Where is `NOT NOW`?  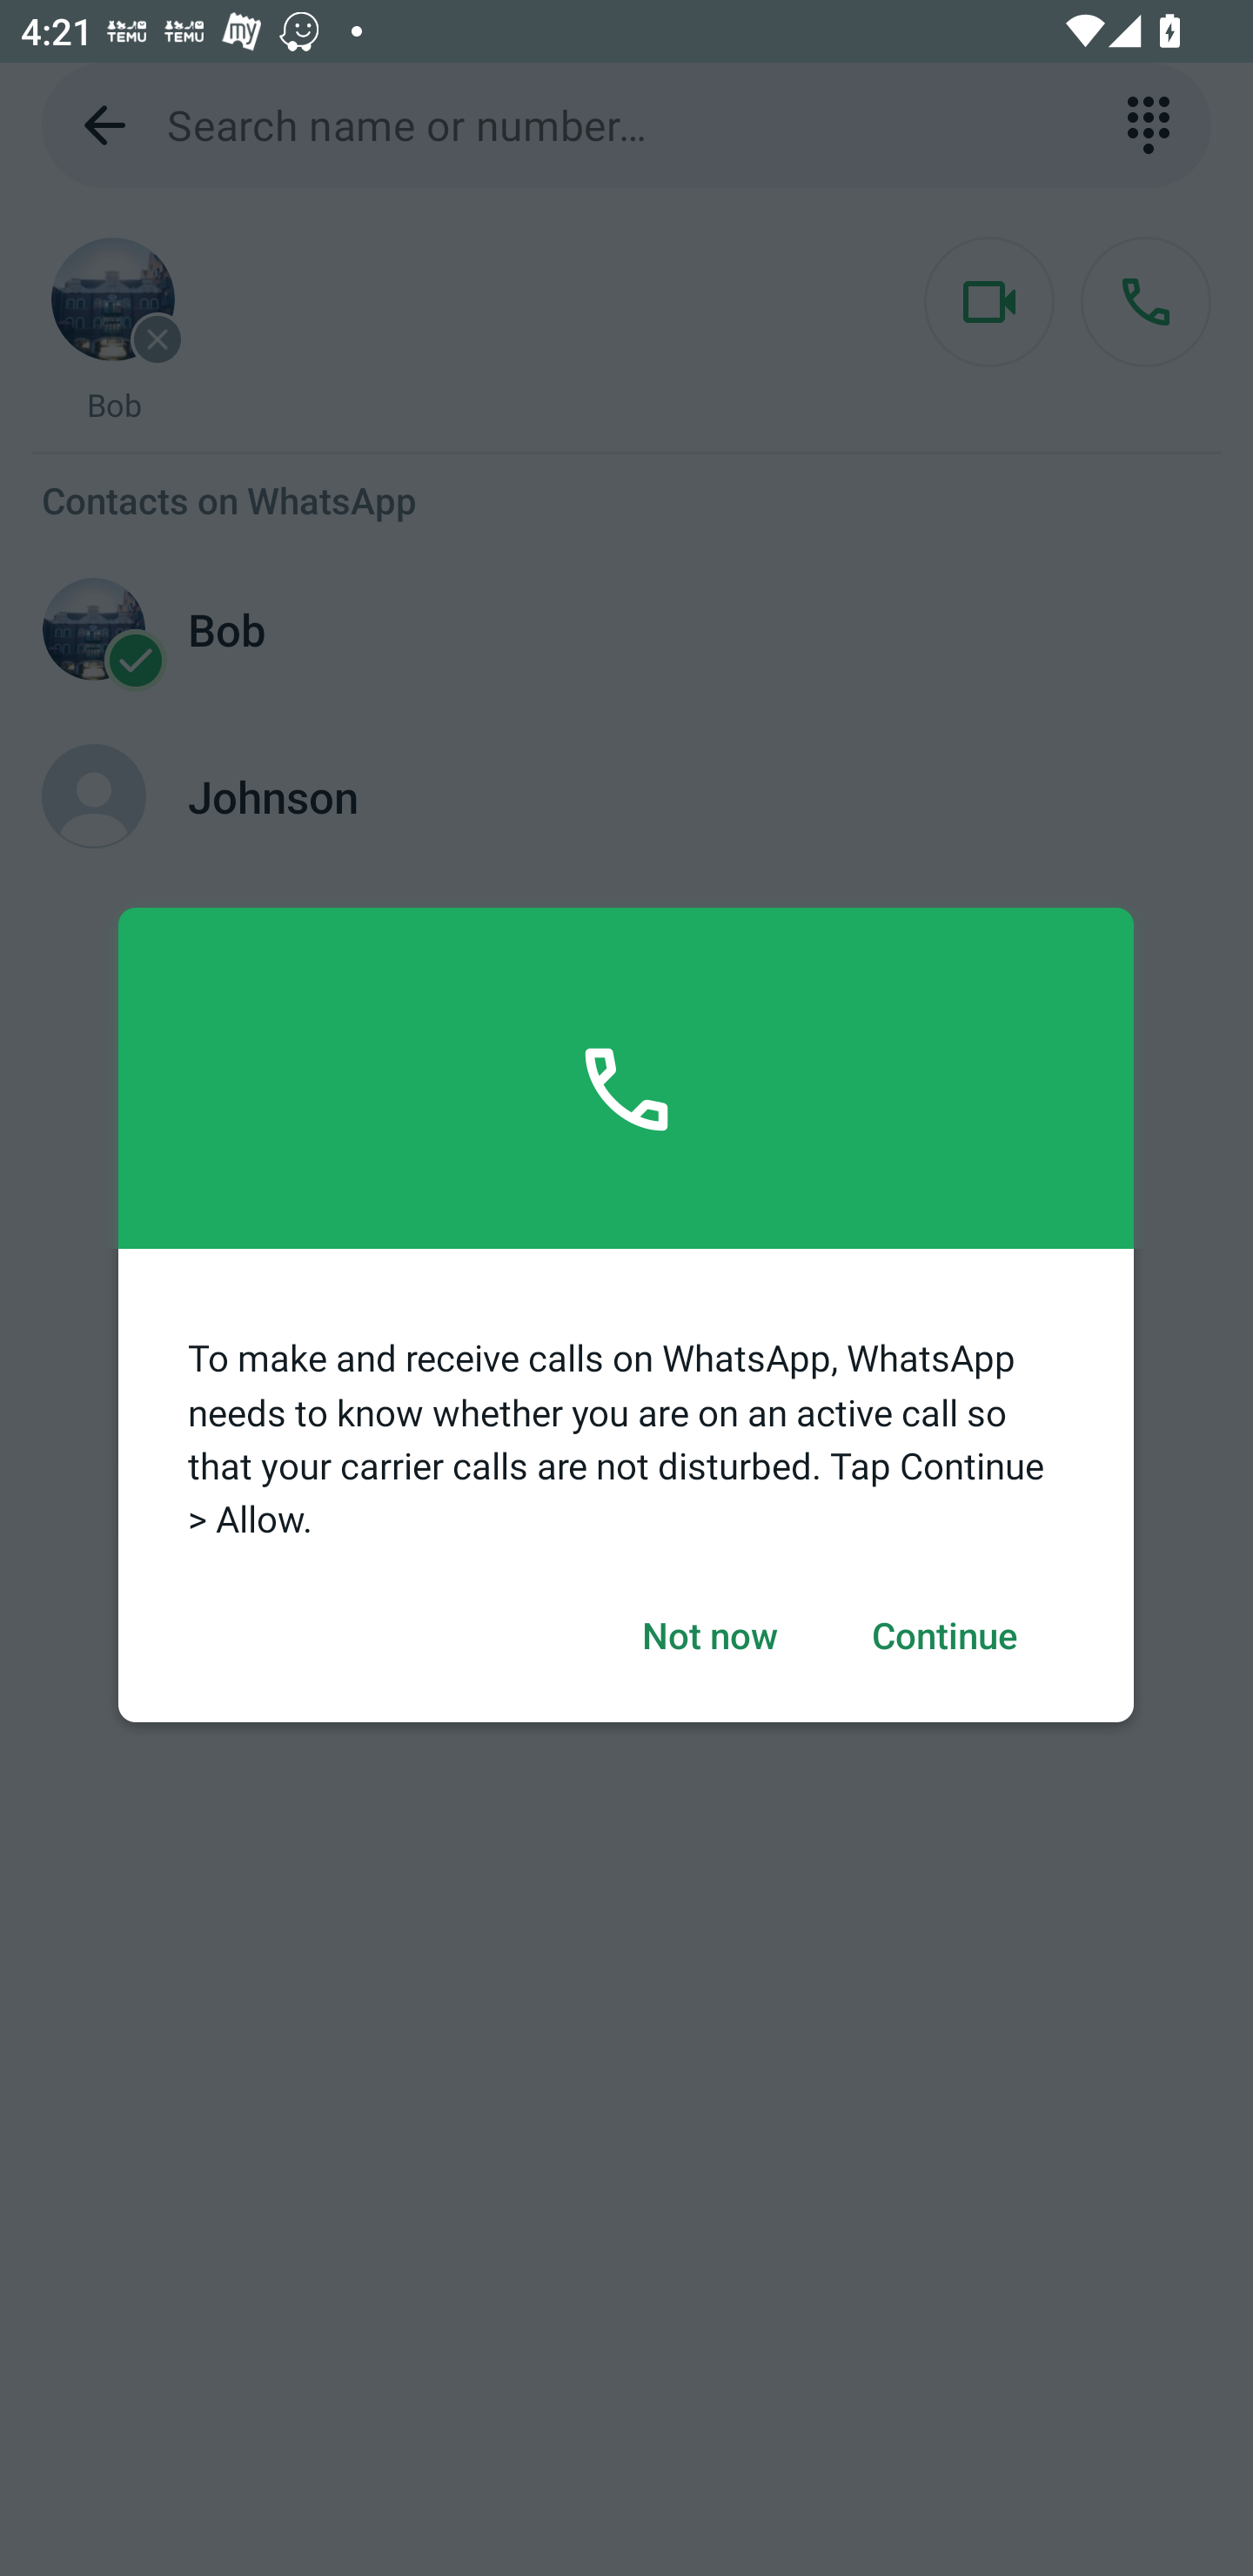
NOT NOW is located at coordinates (710, 1636).